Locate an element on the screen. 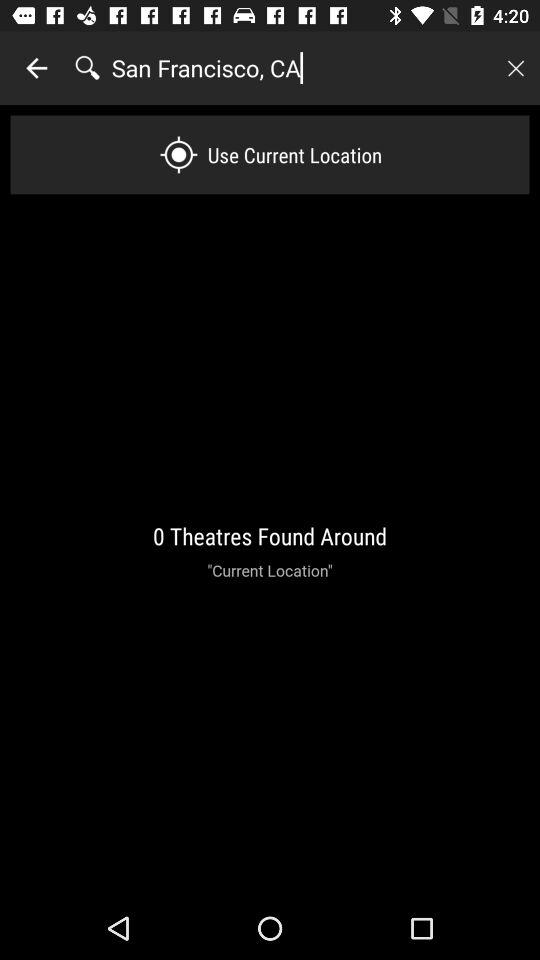 The image size is (540, 960). close window is located at coordinates (515, 68).